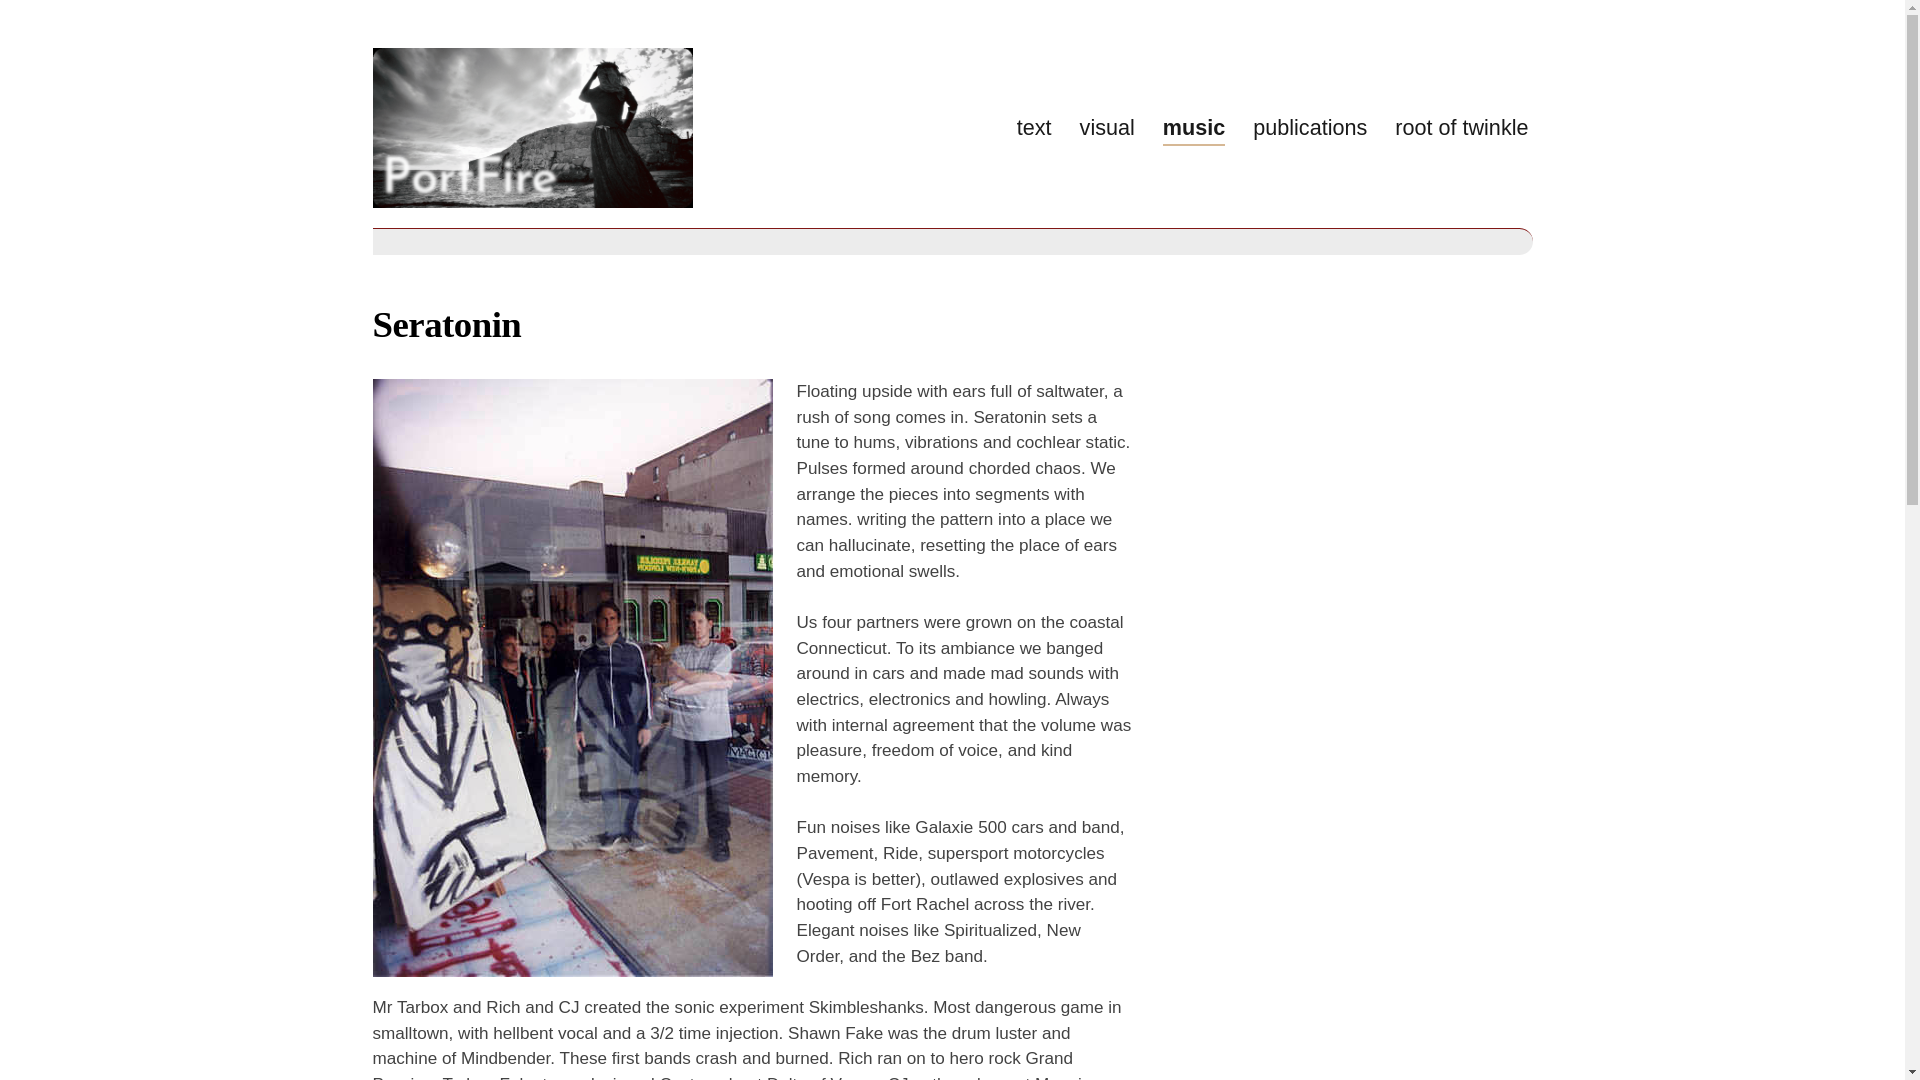 Image resolution: width=1920 pixels, height=1080 pixels. I want to click on publications, so click(1310, 128).